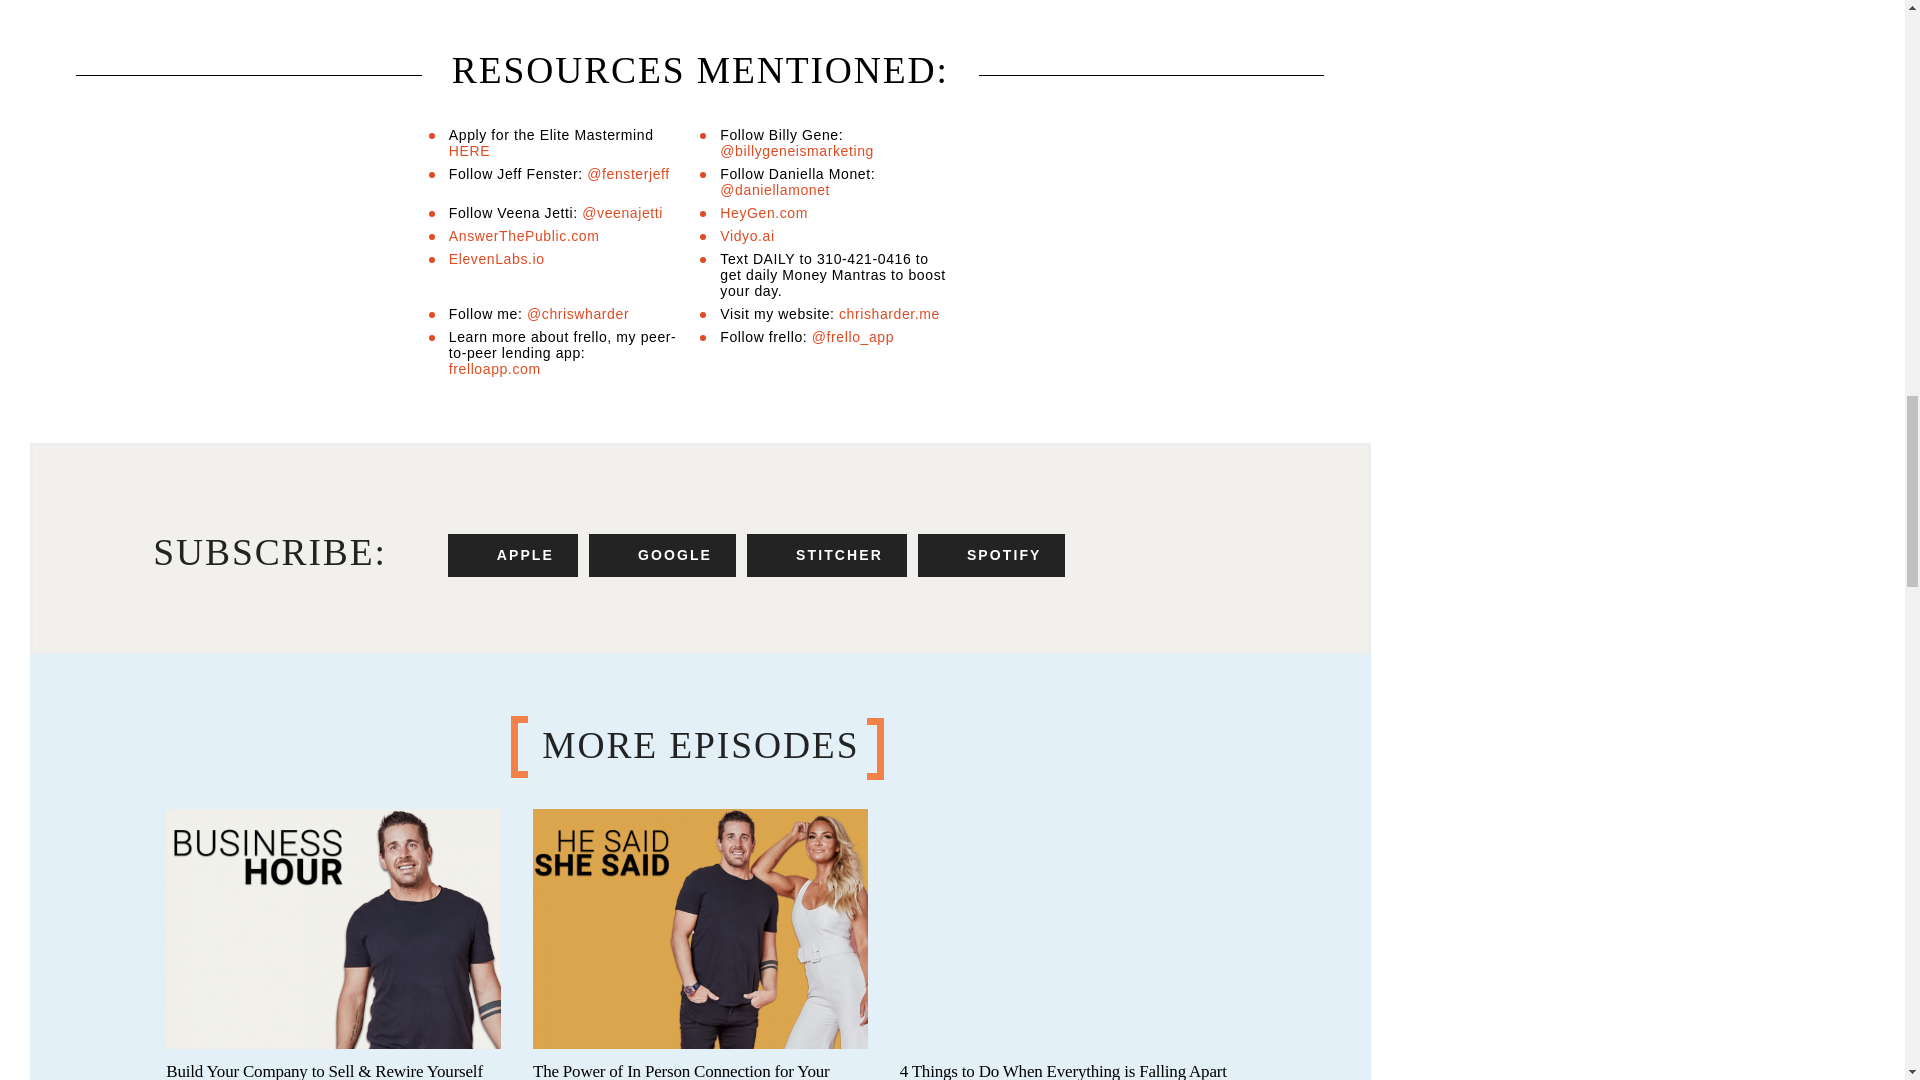  What do you see at coordinates (764, 213) in the screenshot?
I see `HeyGen.com` at bounding box center [764, 213].